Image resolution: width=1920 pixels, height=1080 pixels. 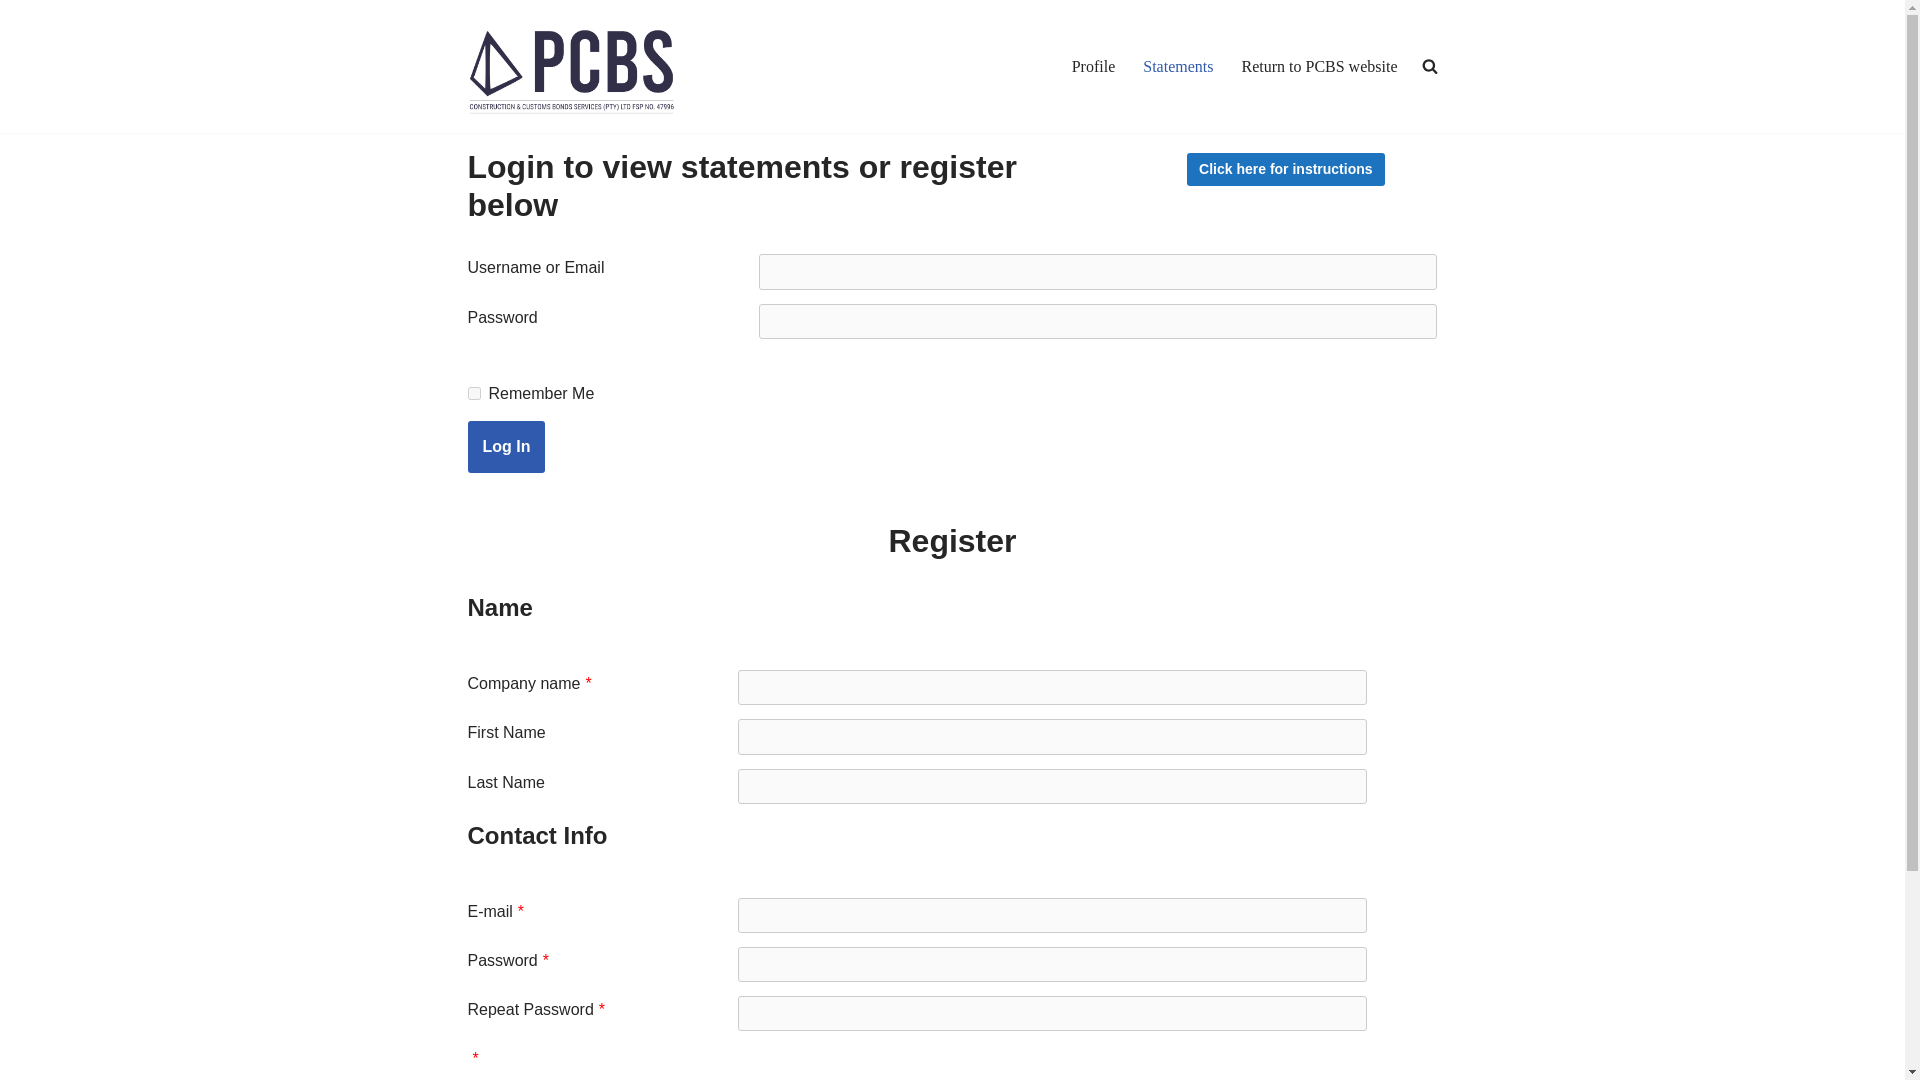 I want to click on Profile, so click(x=1093, y=66).